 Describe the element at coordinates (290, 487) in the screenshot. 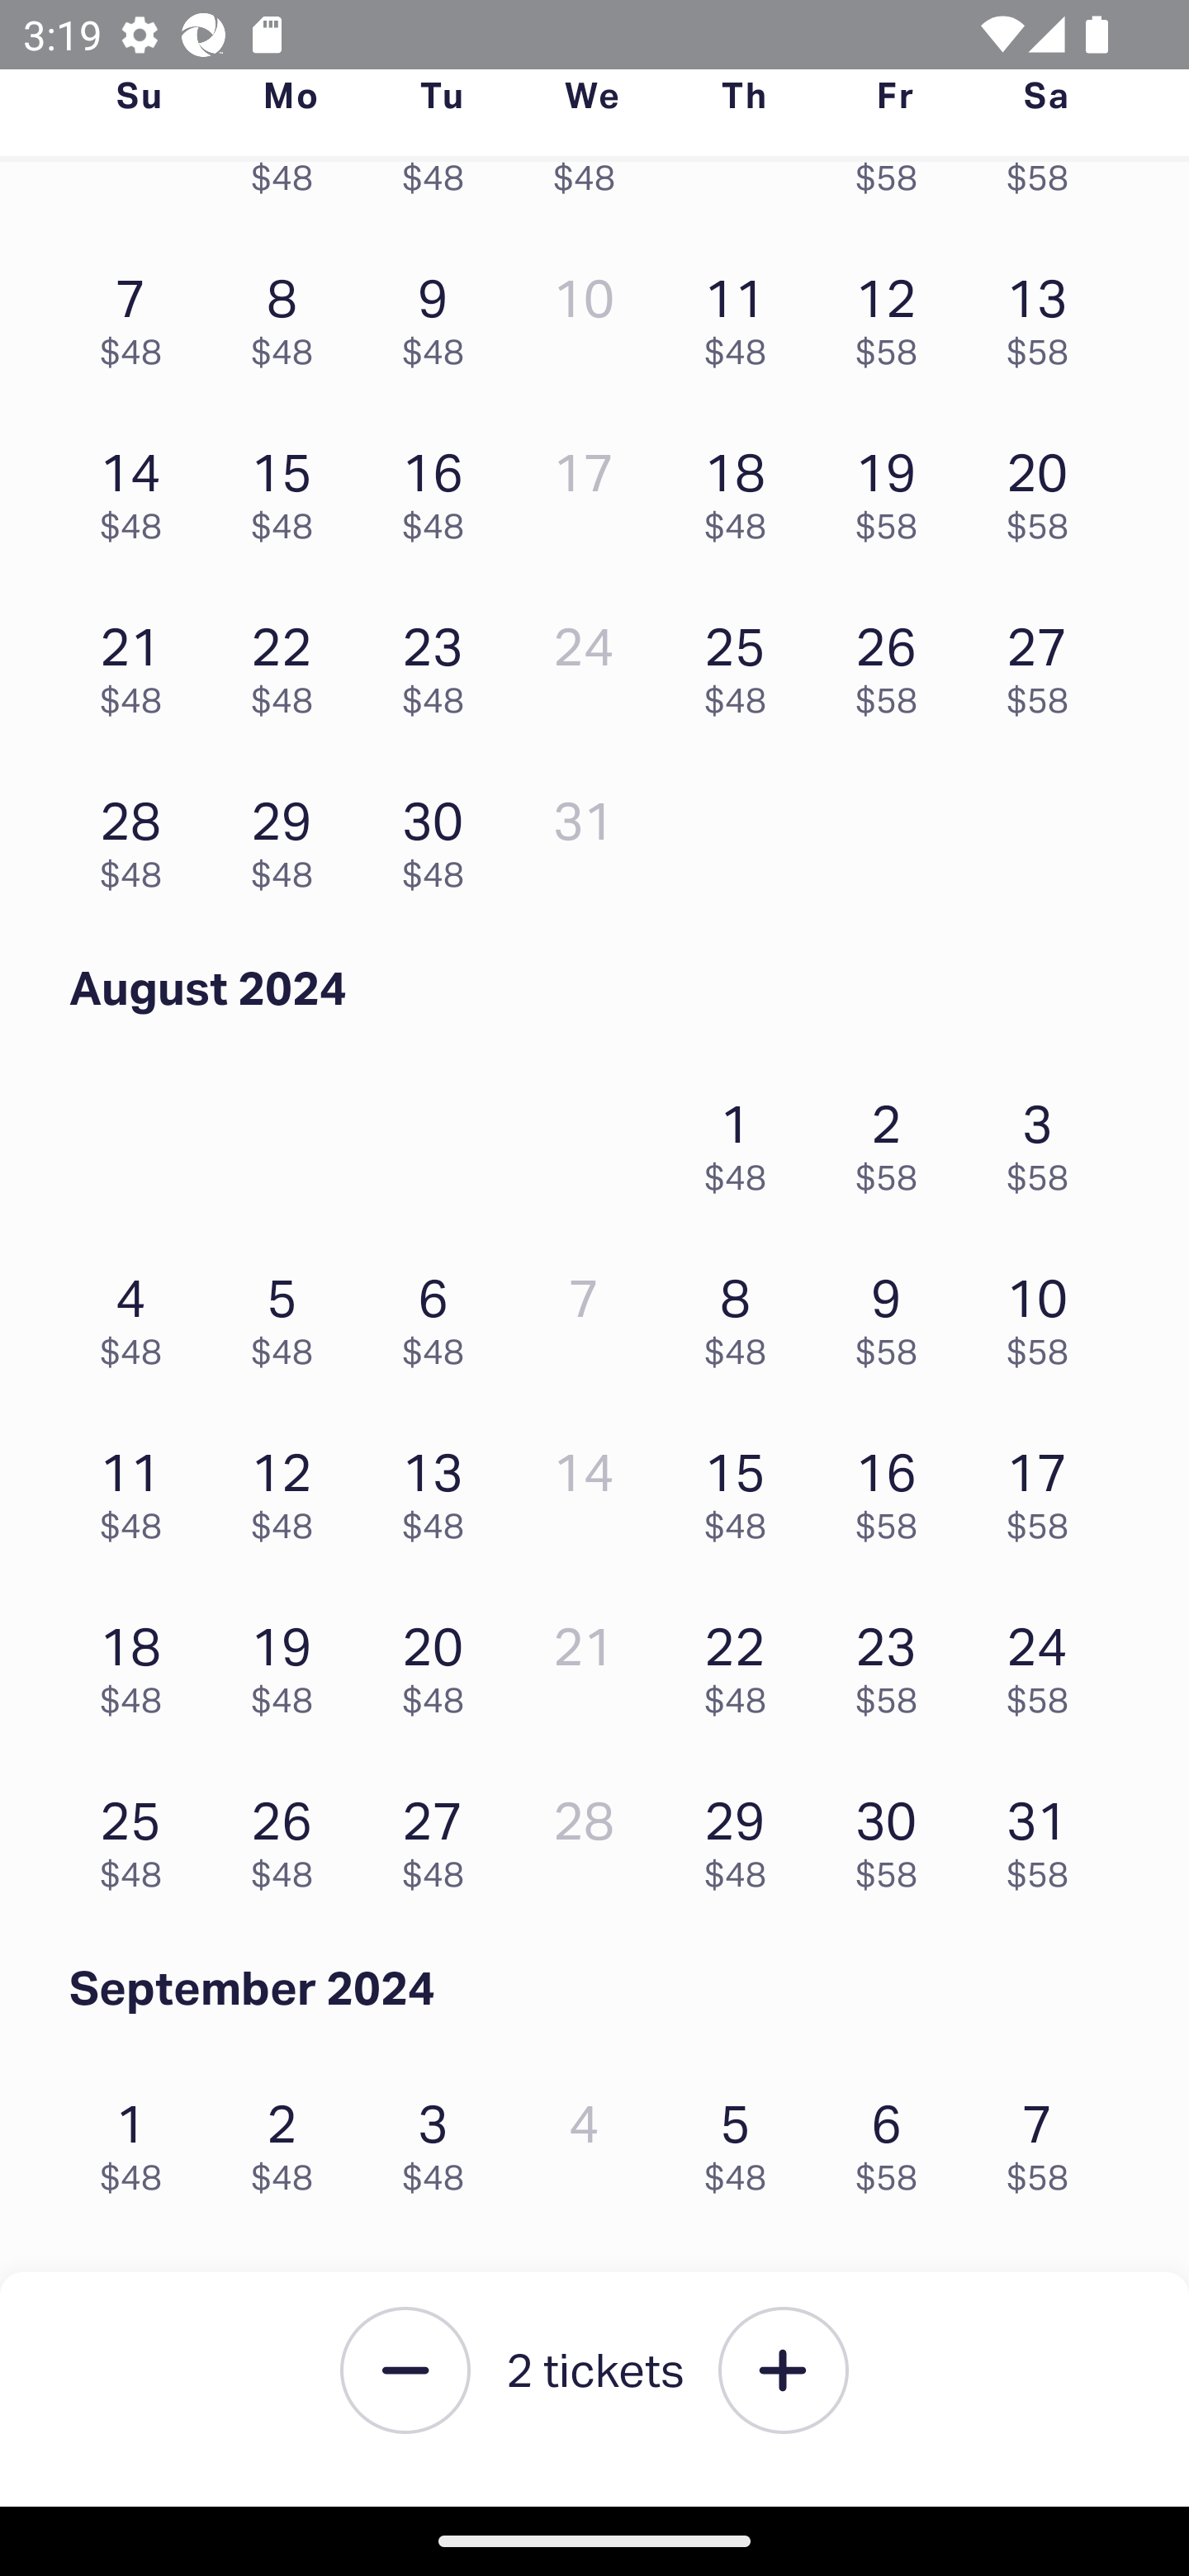

I see `15 $48` at that location.